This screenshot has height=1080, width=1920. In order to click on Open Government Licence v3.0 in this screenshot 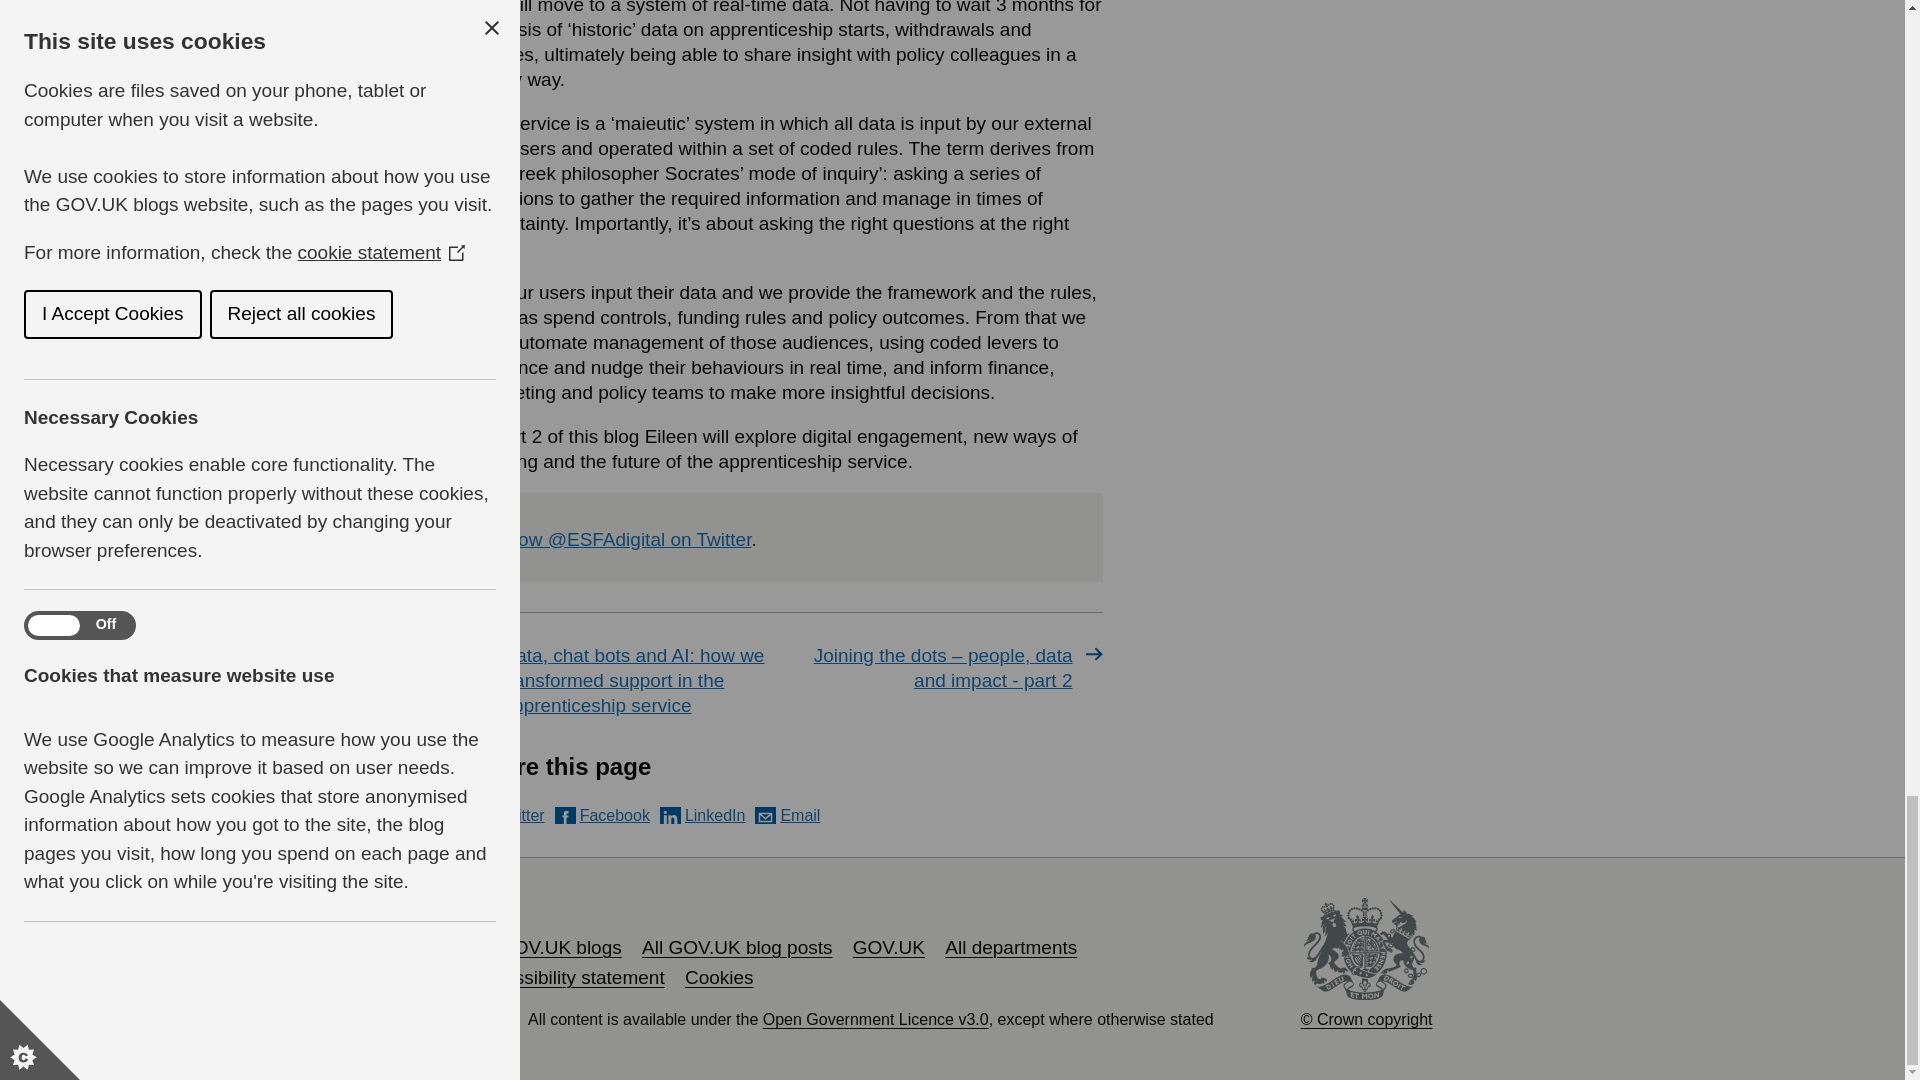, I will do `click(875, 1019)`.